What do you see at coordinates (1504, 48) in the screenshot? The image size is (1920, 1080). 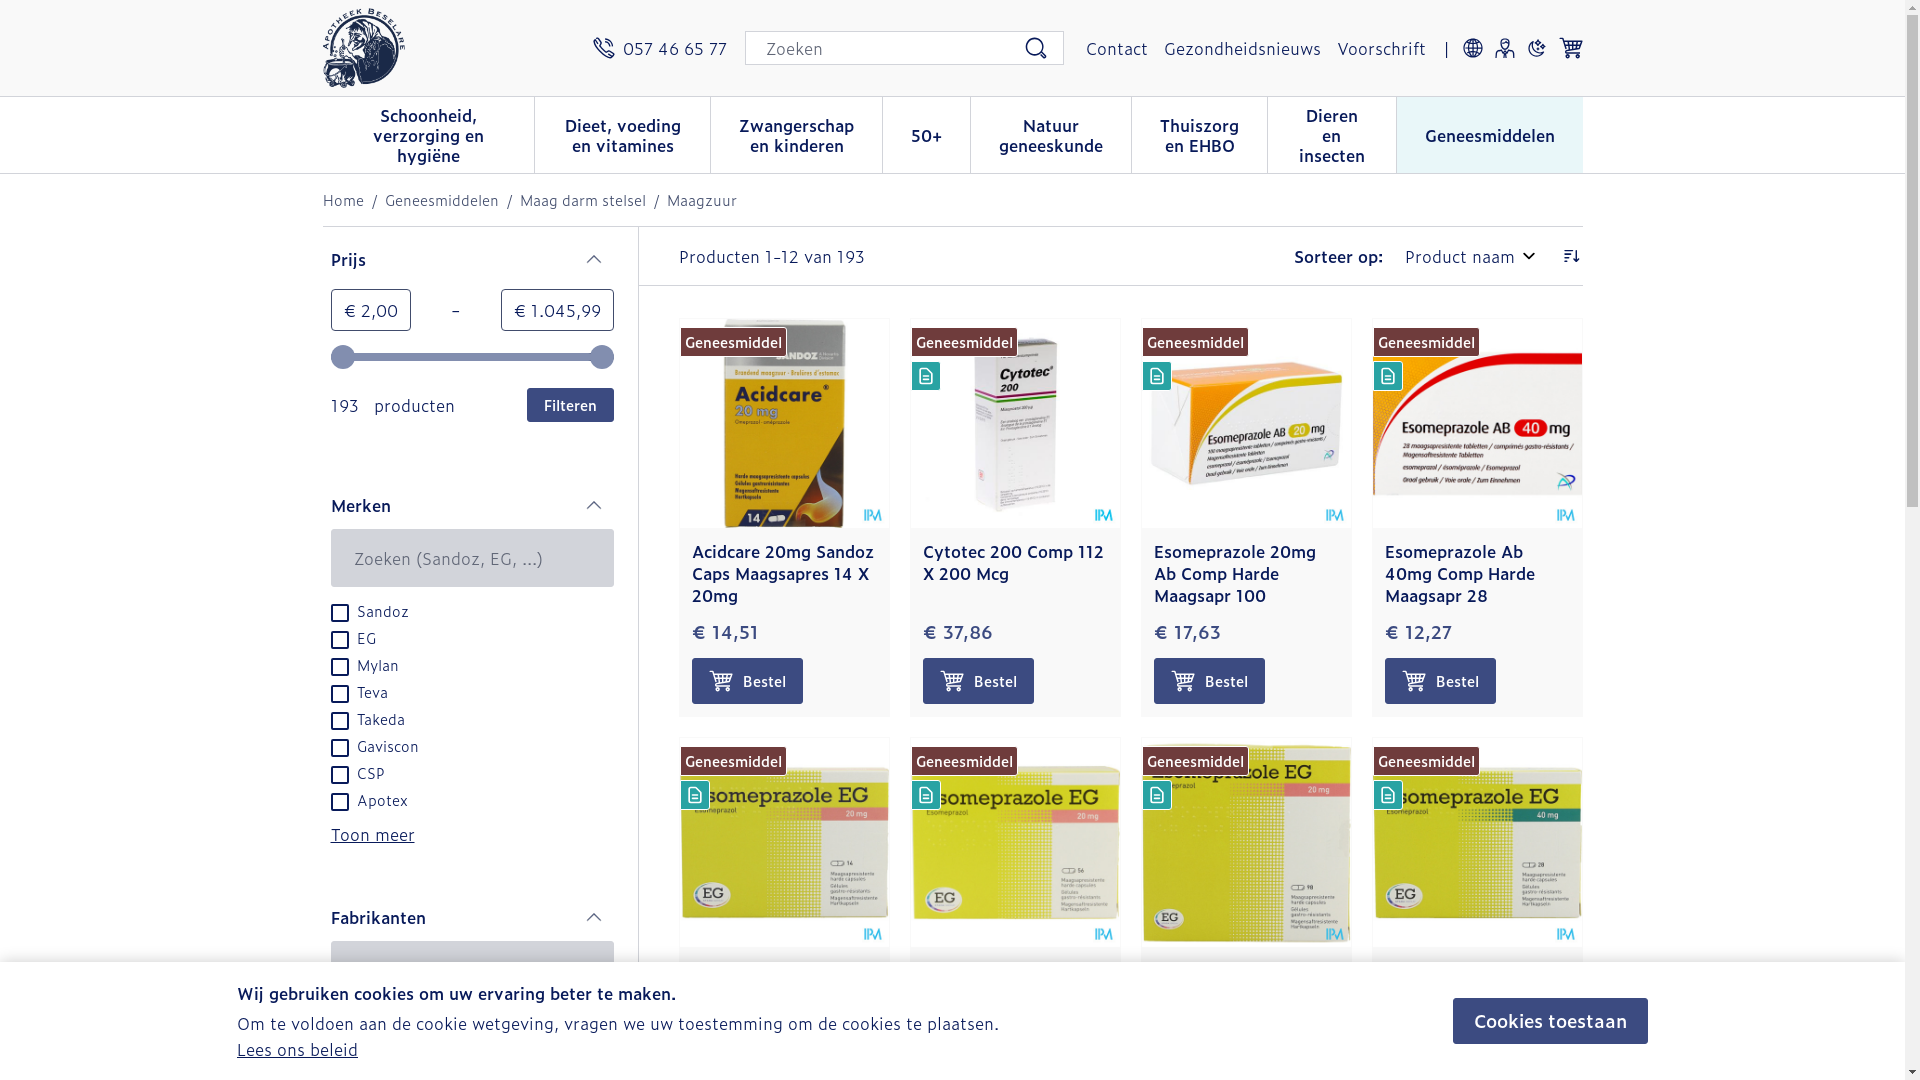 I see `Klant menu` at bounding box center [1504, 48].